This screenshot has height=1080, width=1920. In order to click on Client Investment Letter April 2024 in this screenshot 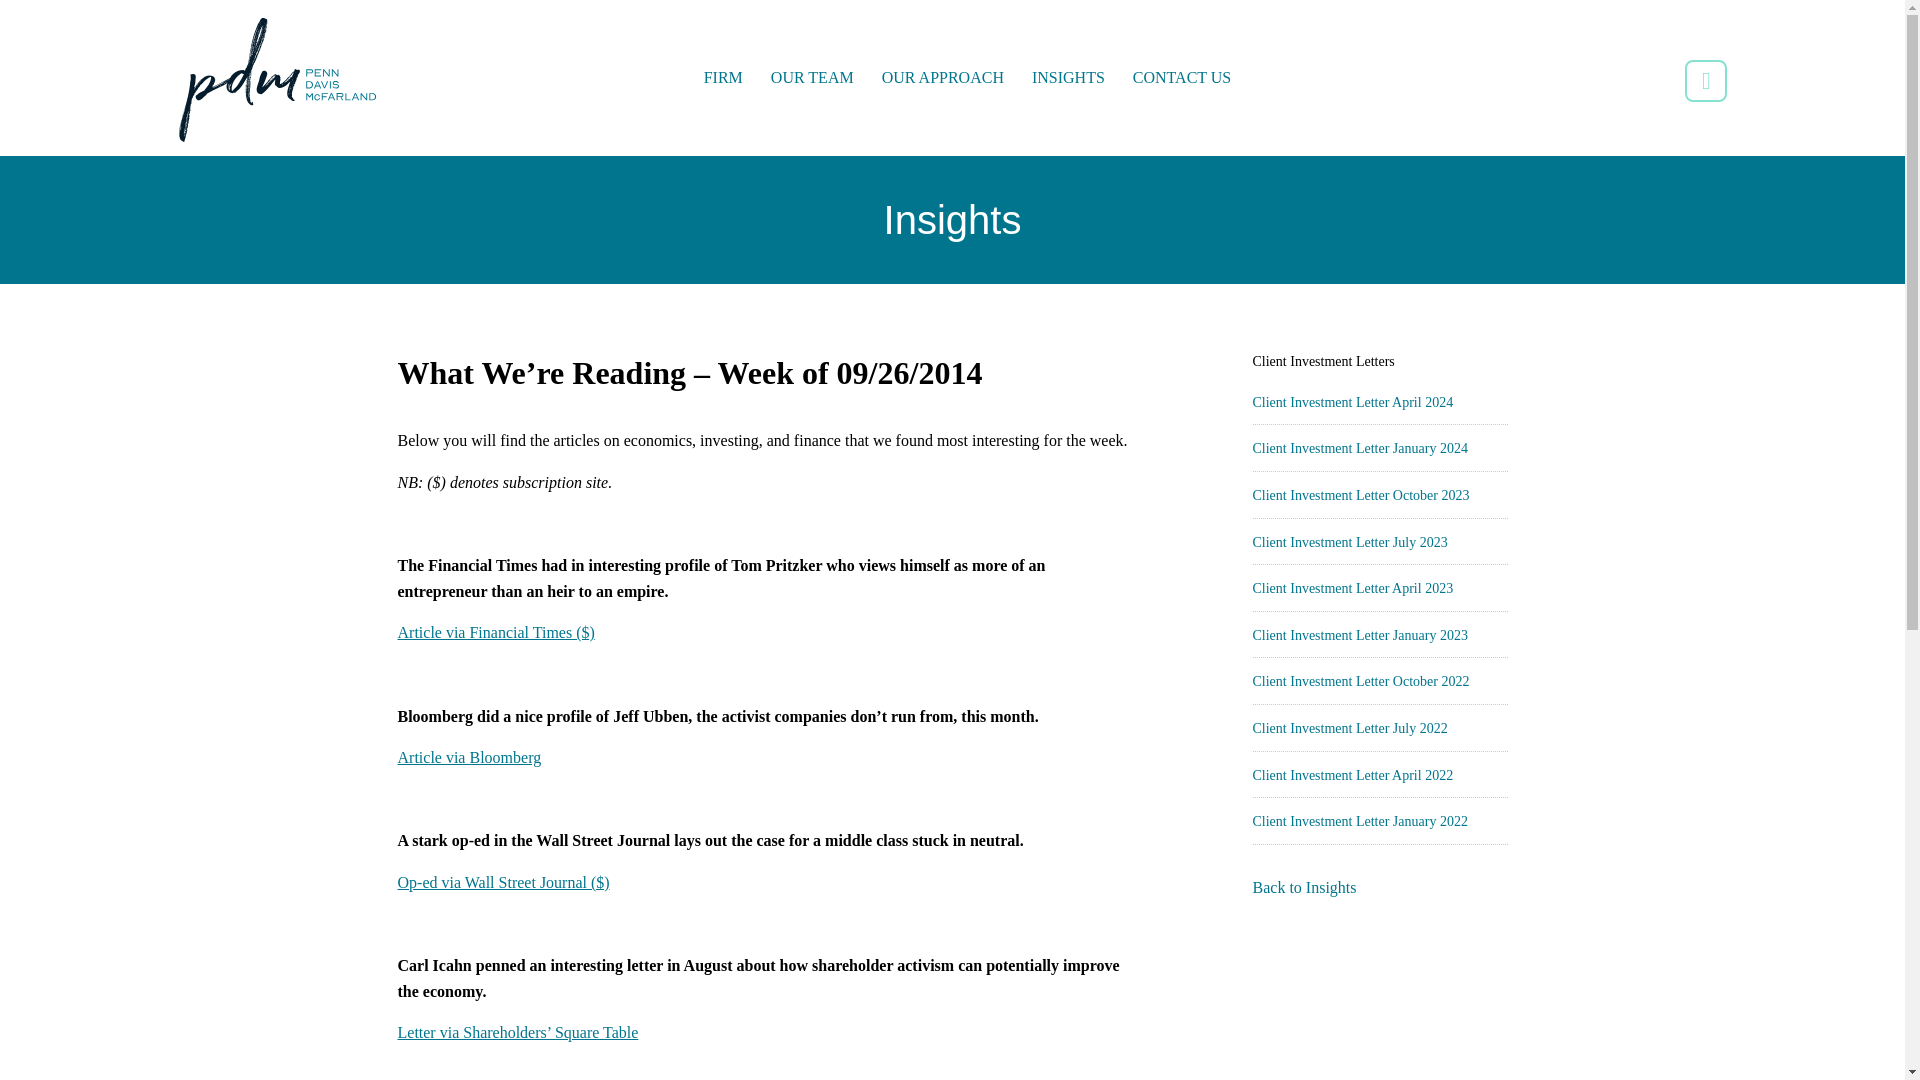, I will do `click(1352, 402)`.